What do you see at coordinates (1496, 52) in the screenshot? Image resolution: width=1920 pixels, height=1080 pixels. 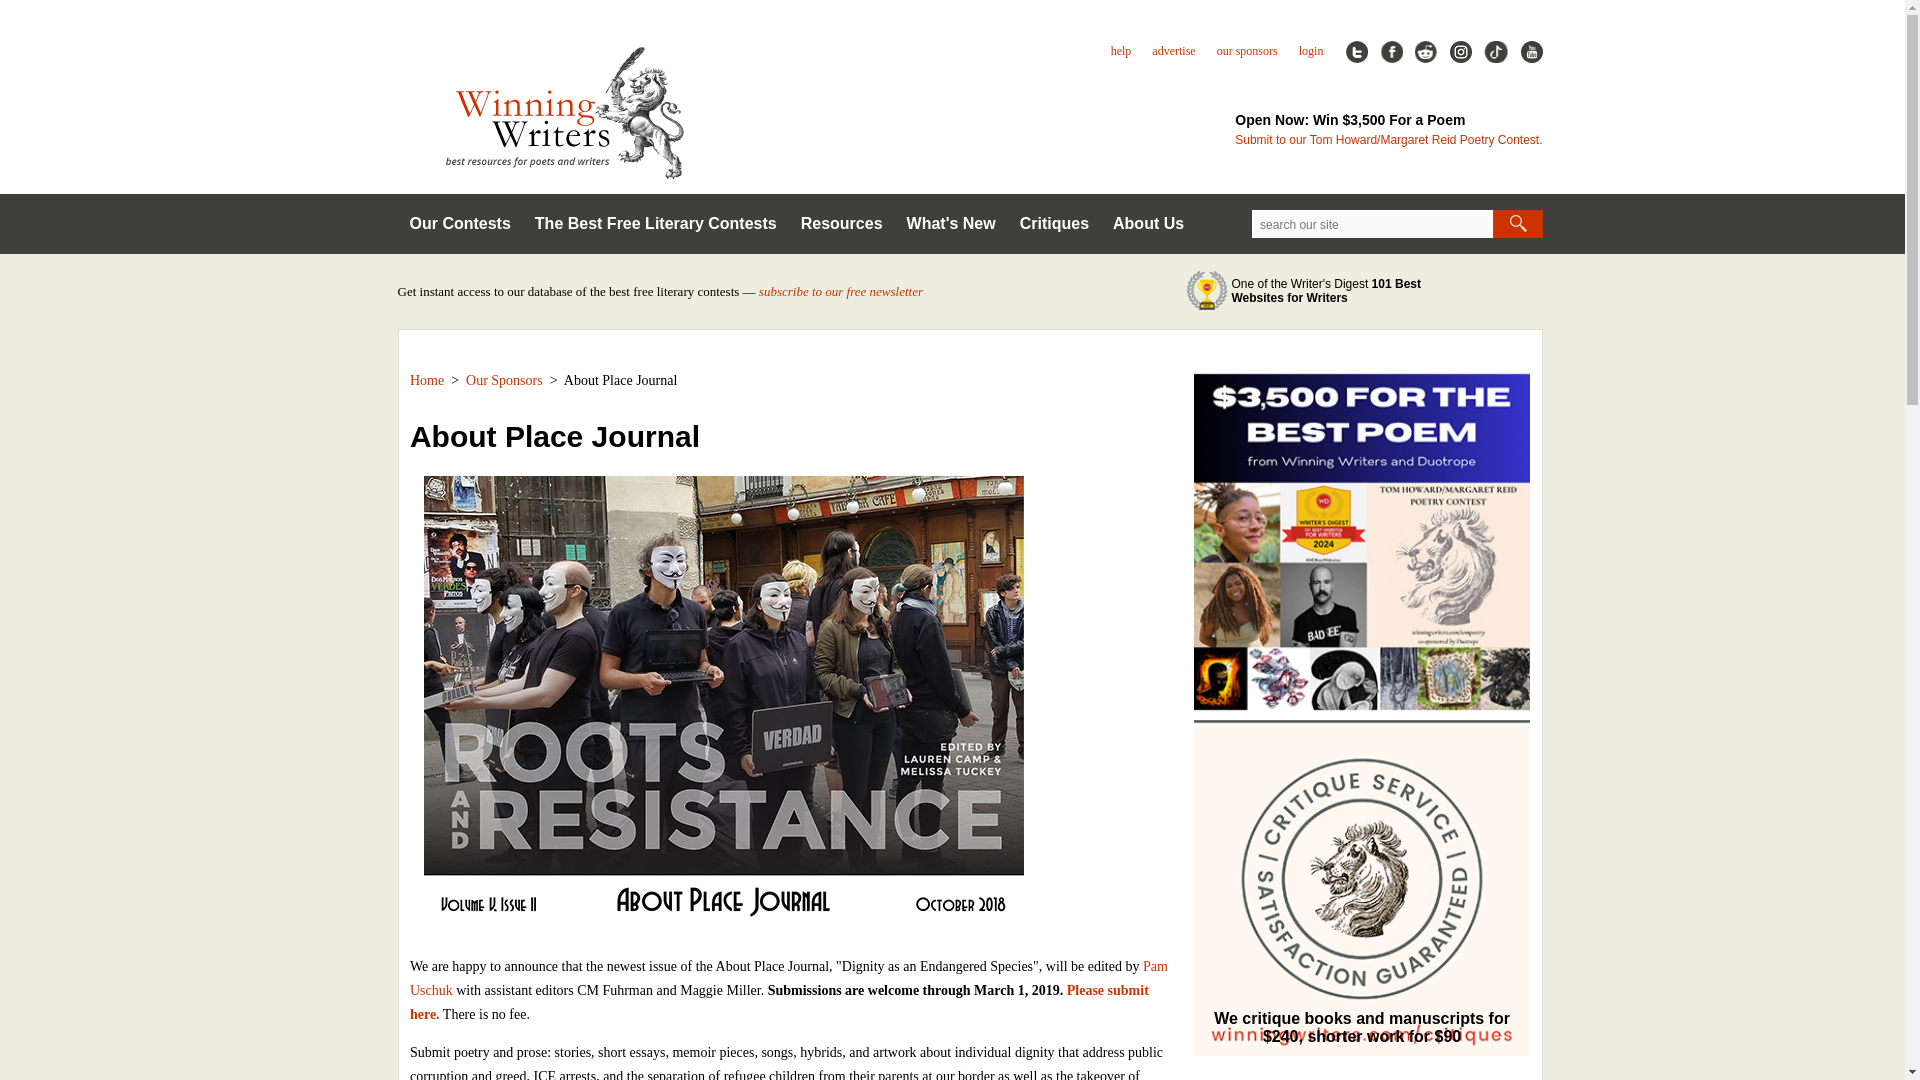 I see `tiktok` at bounding box center [1496, 52].